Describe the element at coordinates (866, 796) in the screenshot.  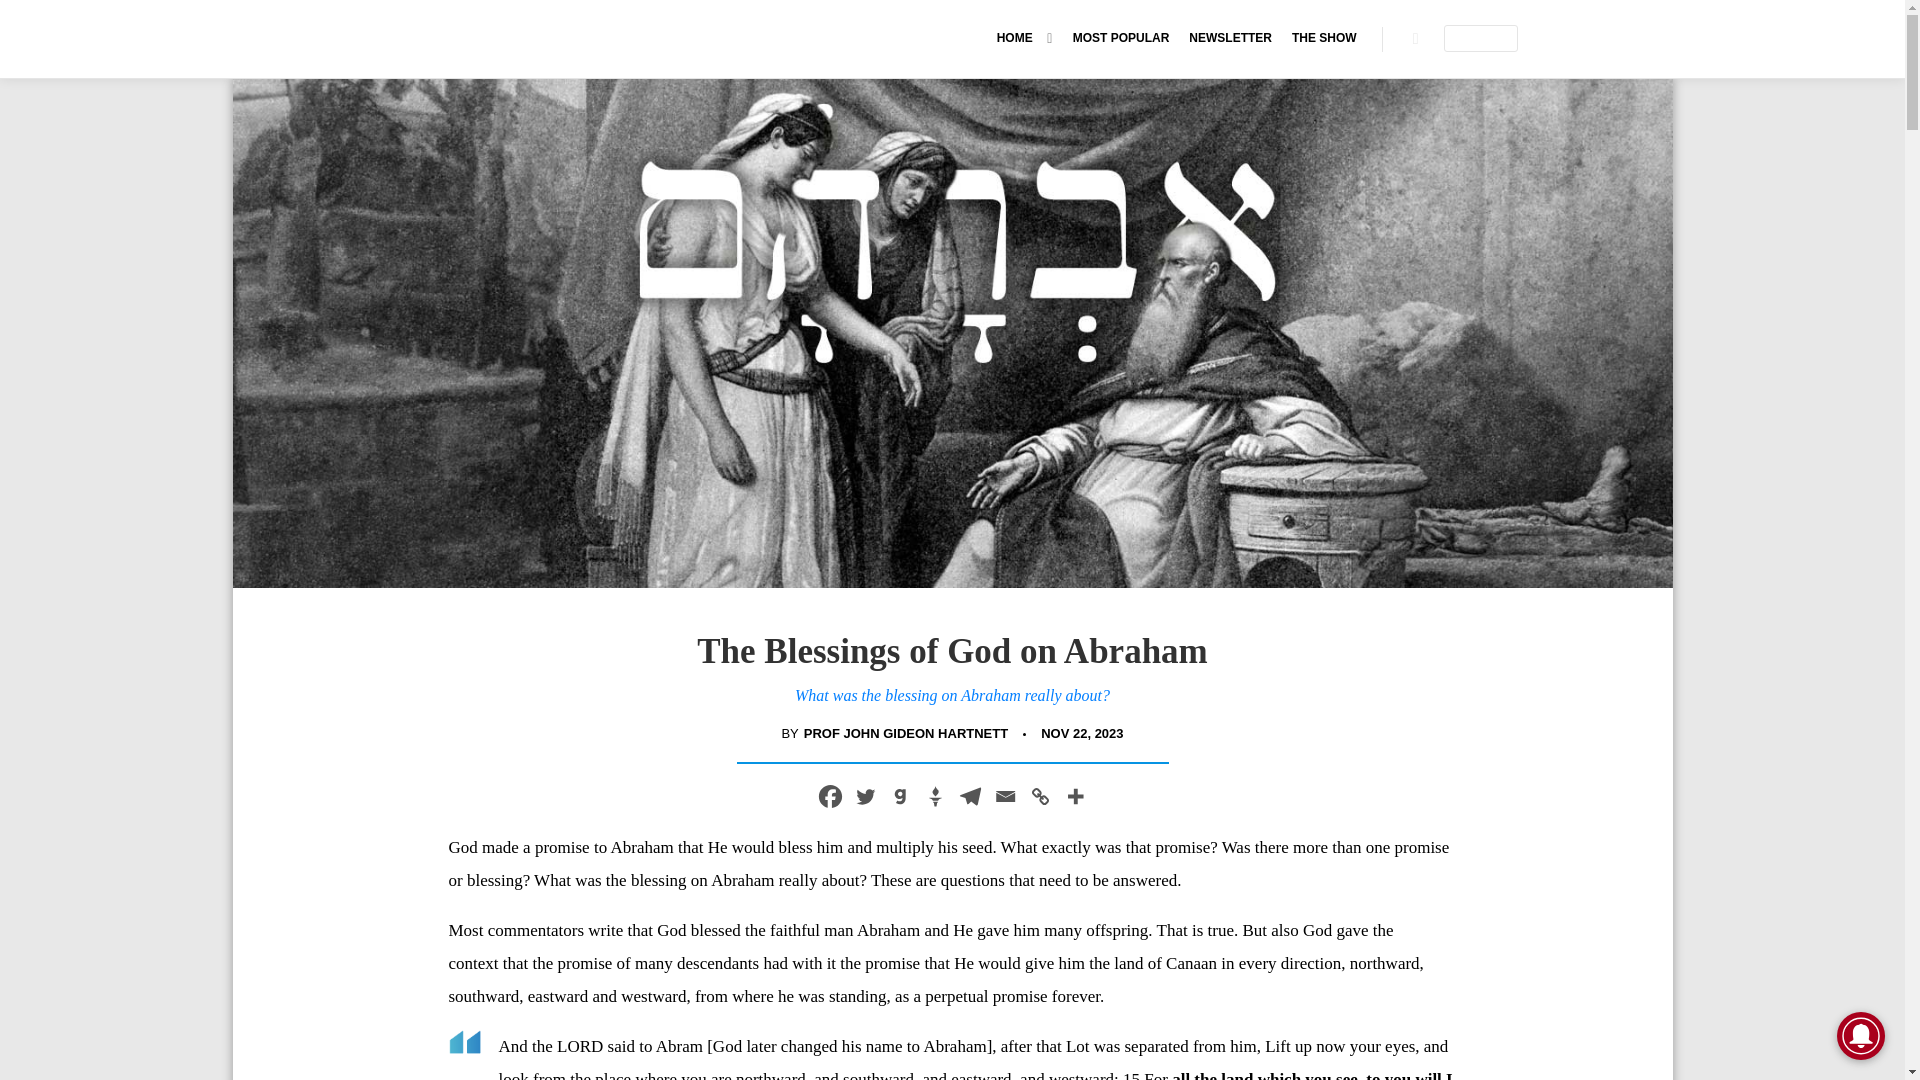
I see `Twitter` at that location.